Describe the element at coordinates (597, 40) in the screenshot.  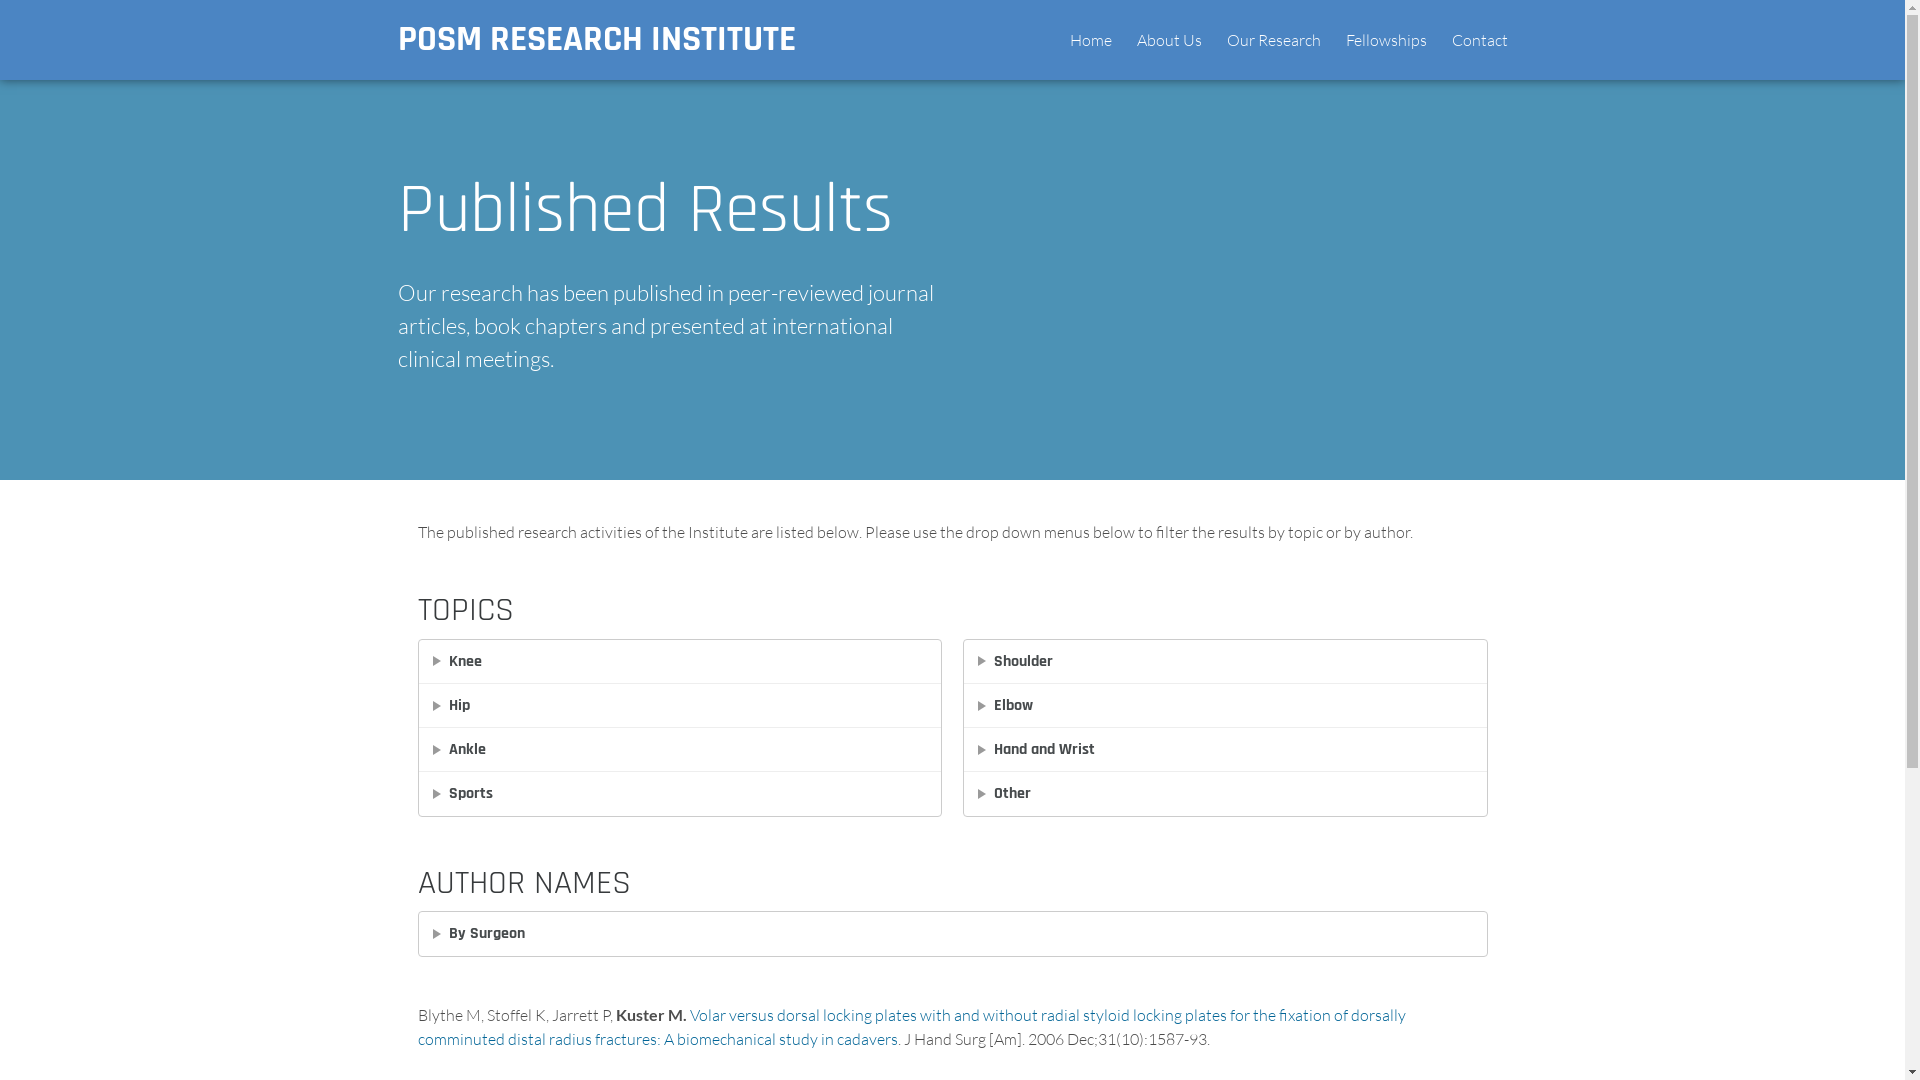
I see `POSM RESEARCH INSTITUTE` at that location.